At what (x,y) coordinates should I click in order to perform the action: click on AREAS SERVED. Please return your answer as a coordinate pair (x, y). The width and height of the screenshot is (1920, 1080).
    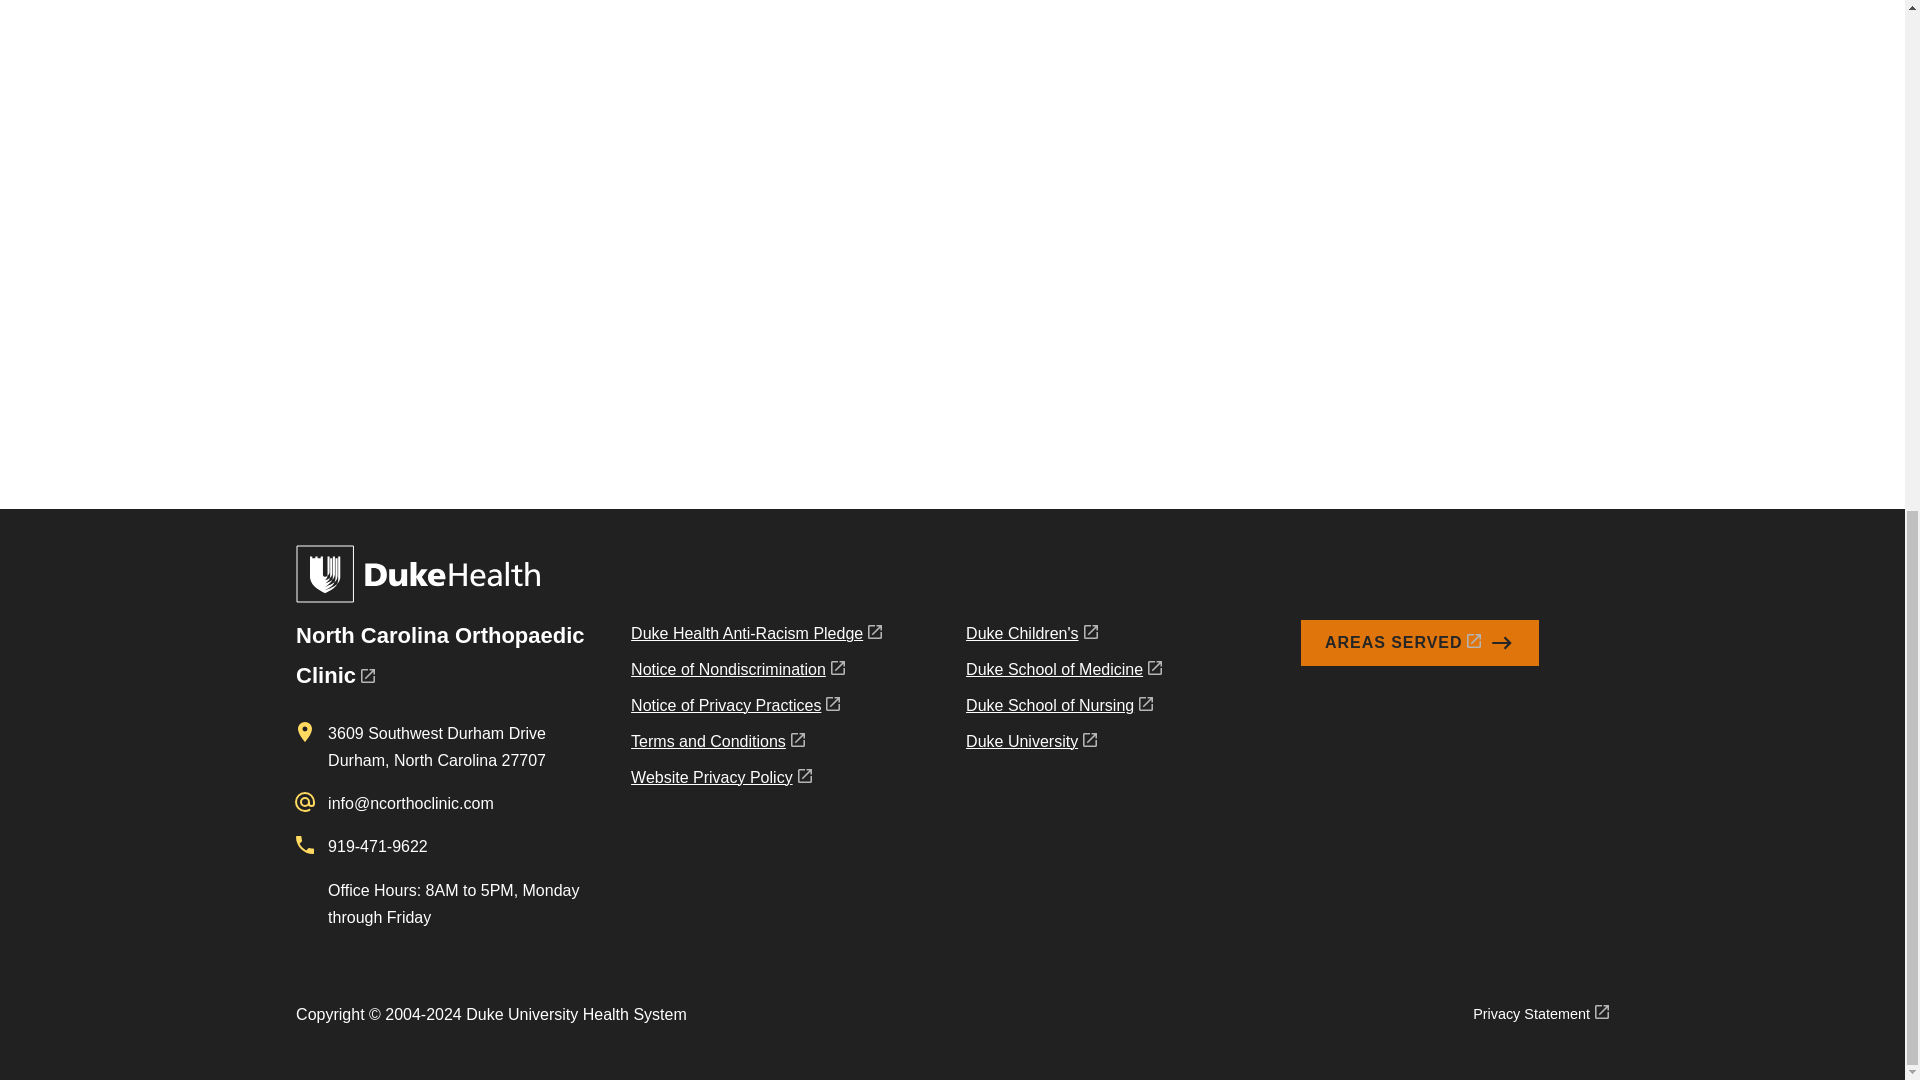
    Looking at the image, I should click on (1420, 642).